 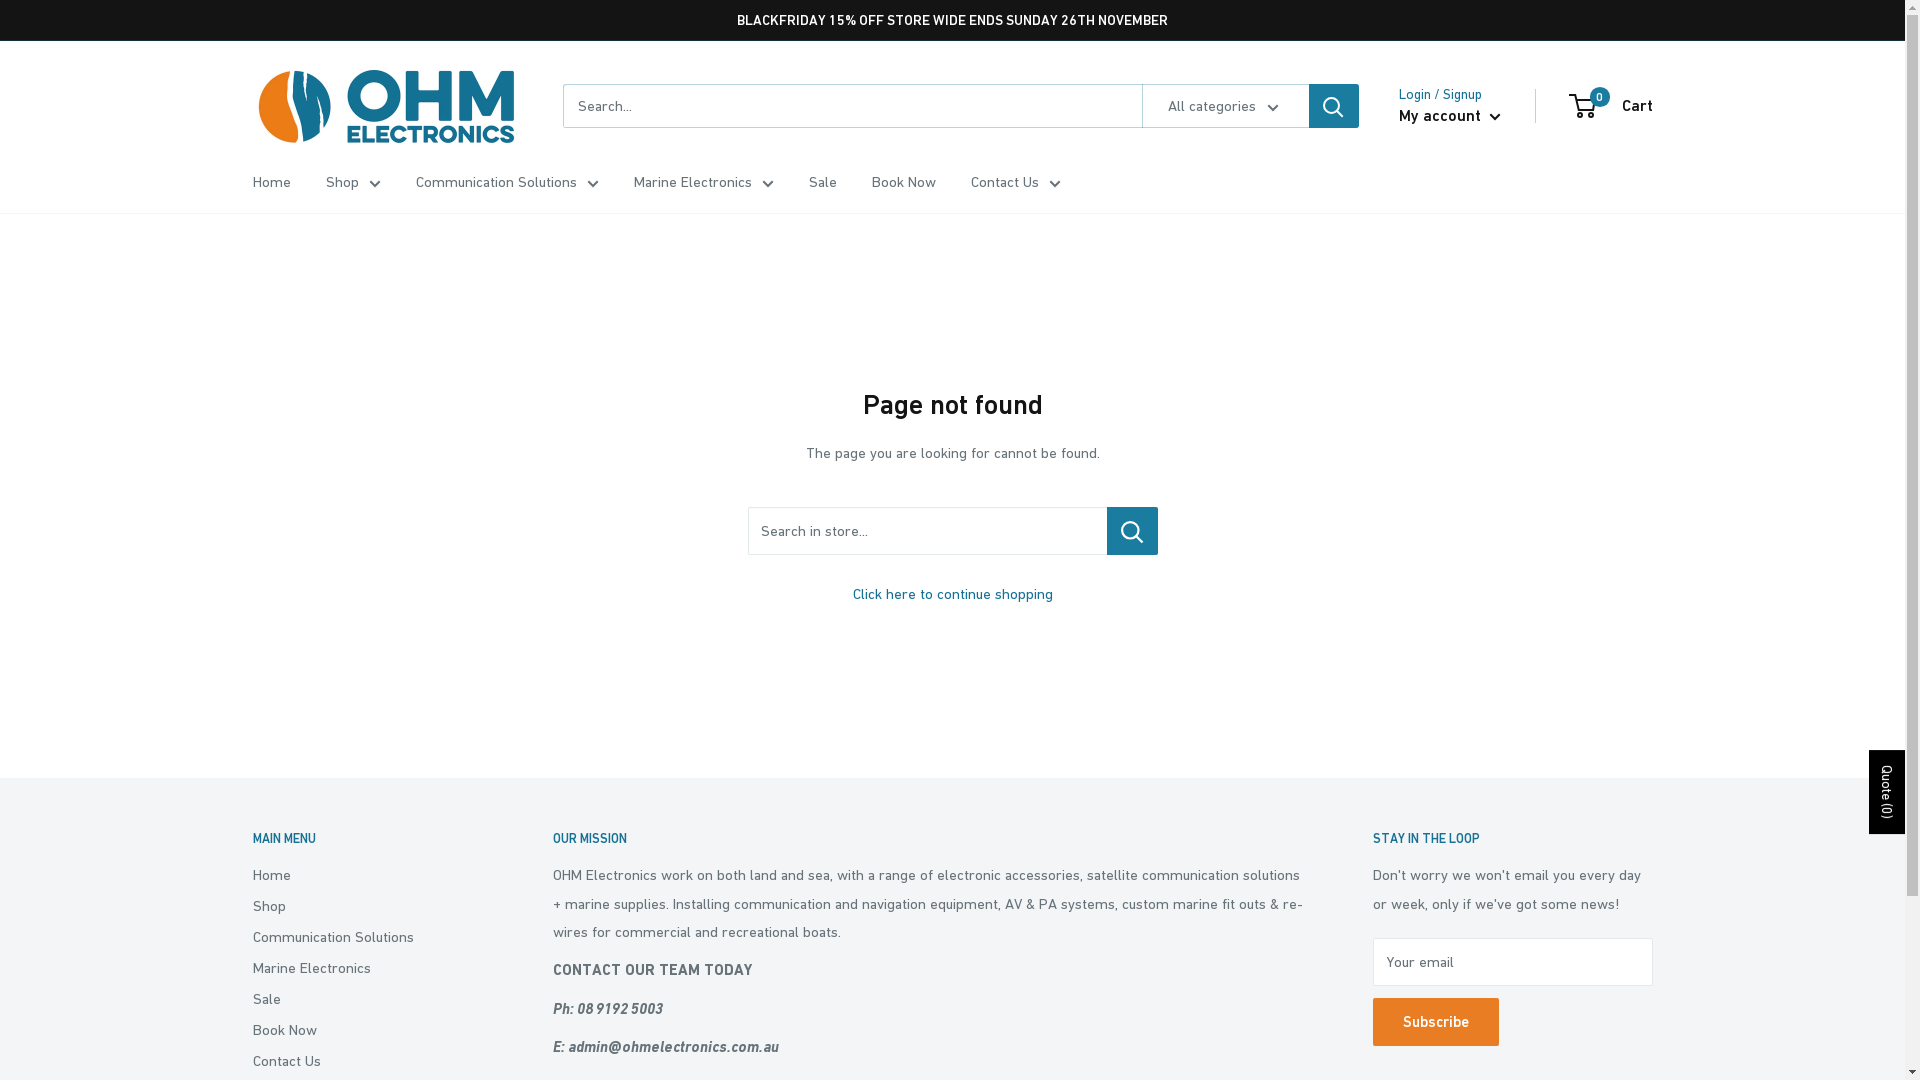 What do you see at coordinates (508, 182) in the screenshot?
I see `Communication Solutions` at bounding box center [508, 182].